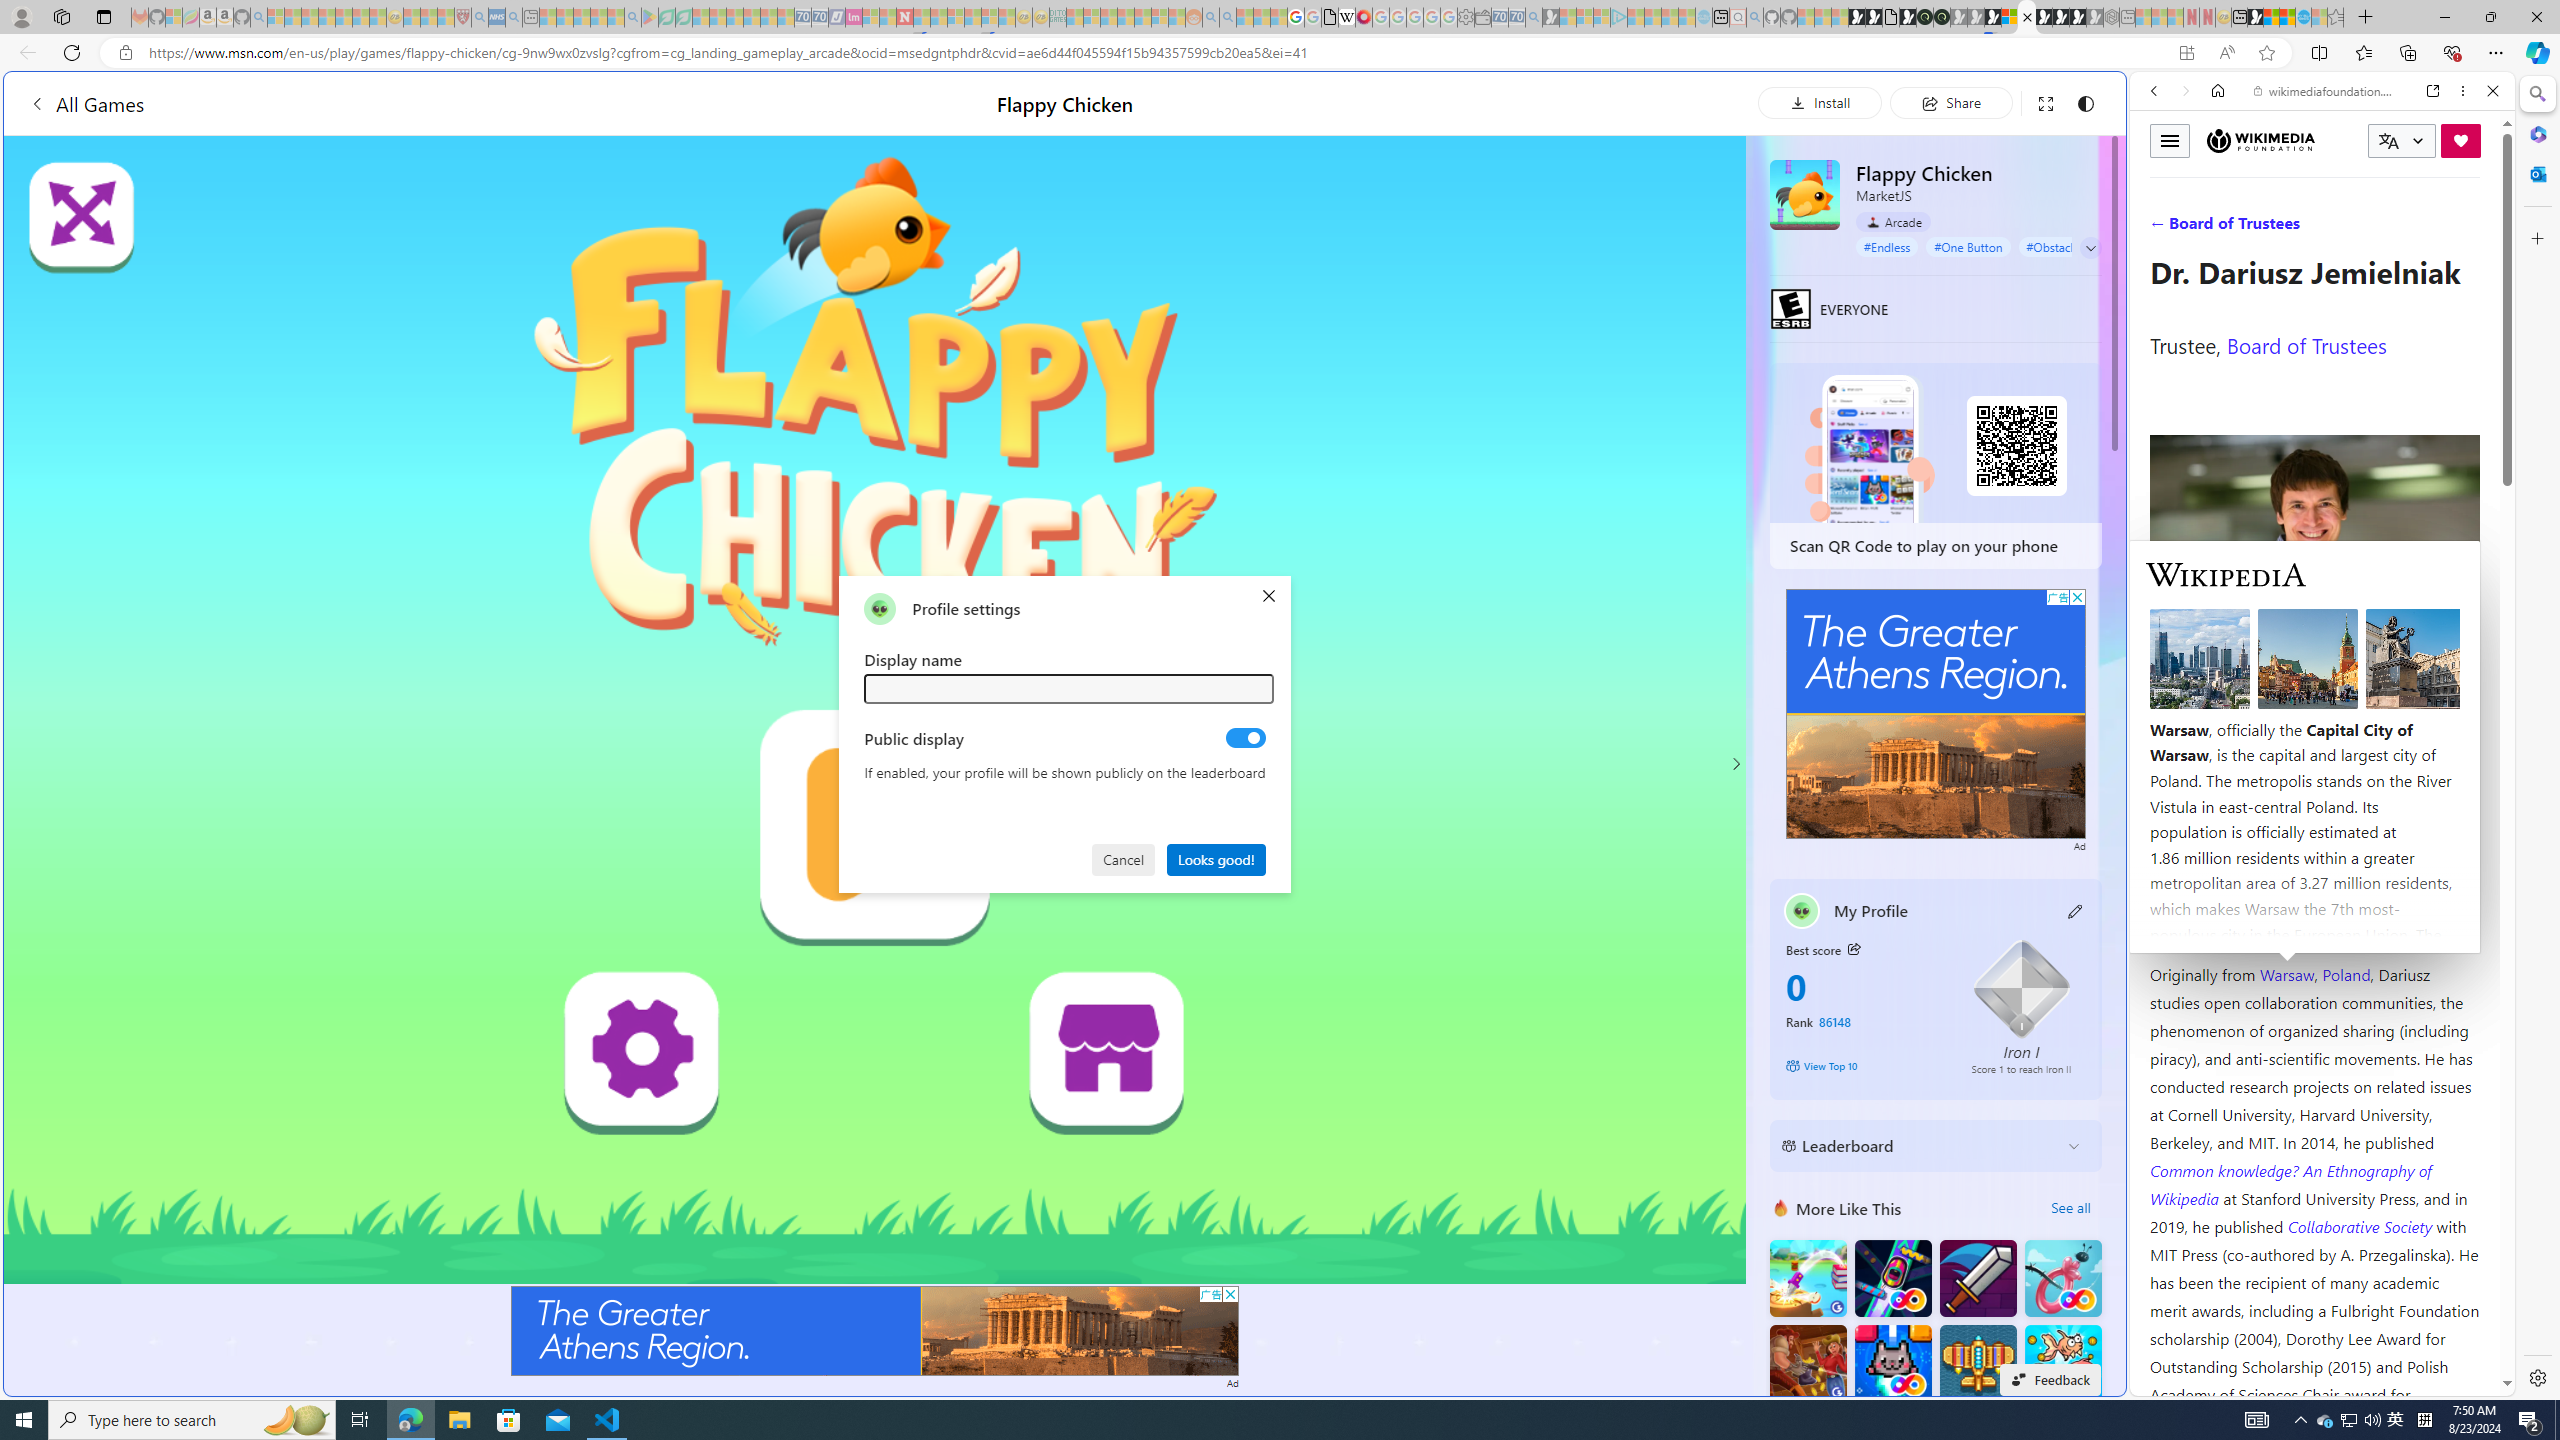 The image size is (2560, 1440). What do you see at coordinates (1070, 688) in the screenshot?
I see `Class: text-input` at bounding box center [1070, 688].